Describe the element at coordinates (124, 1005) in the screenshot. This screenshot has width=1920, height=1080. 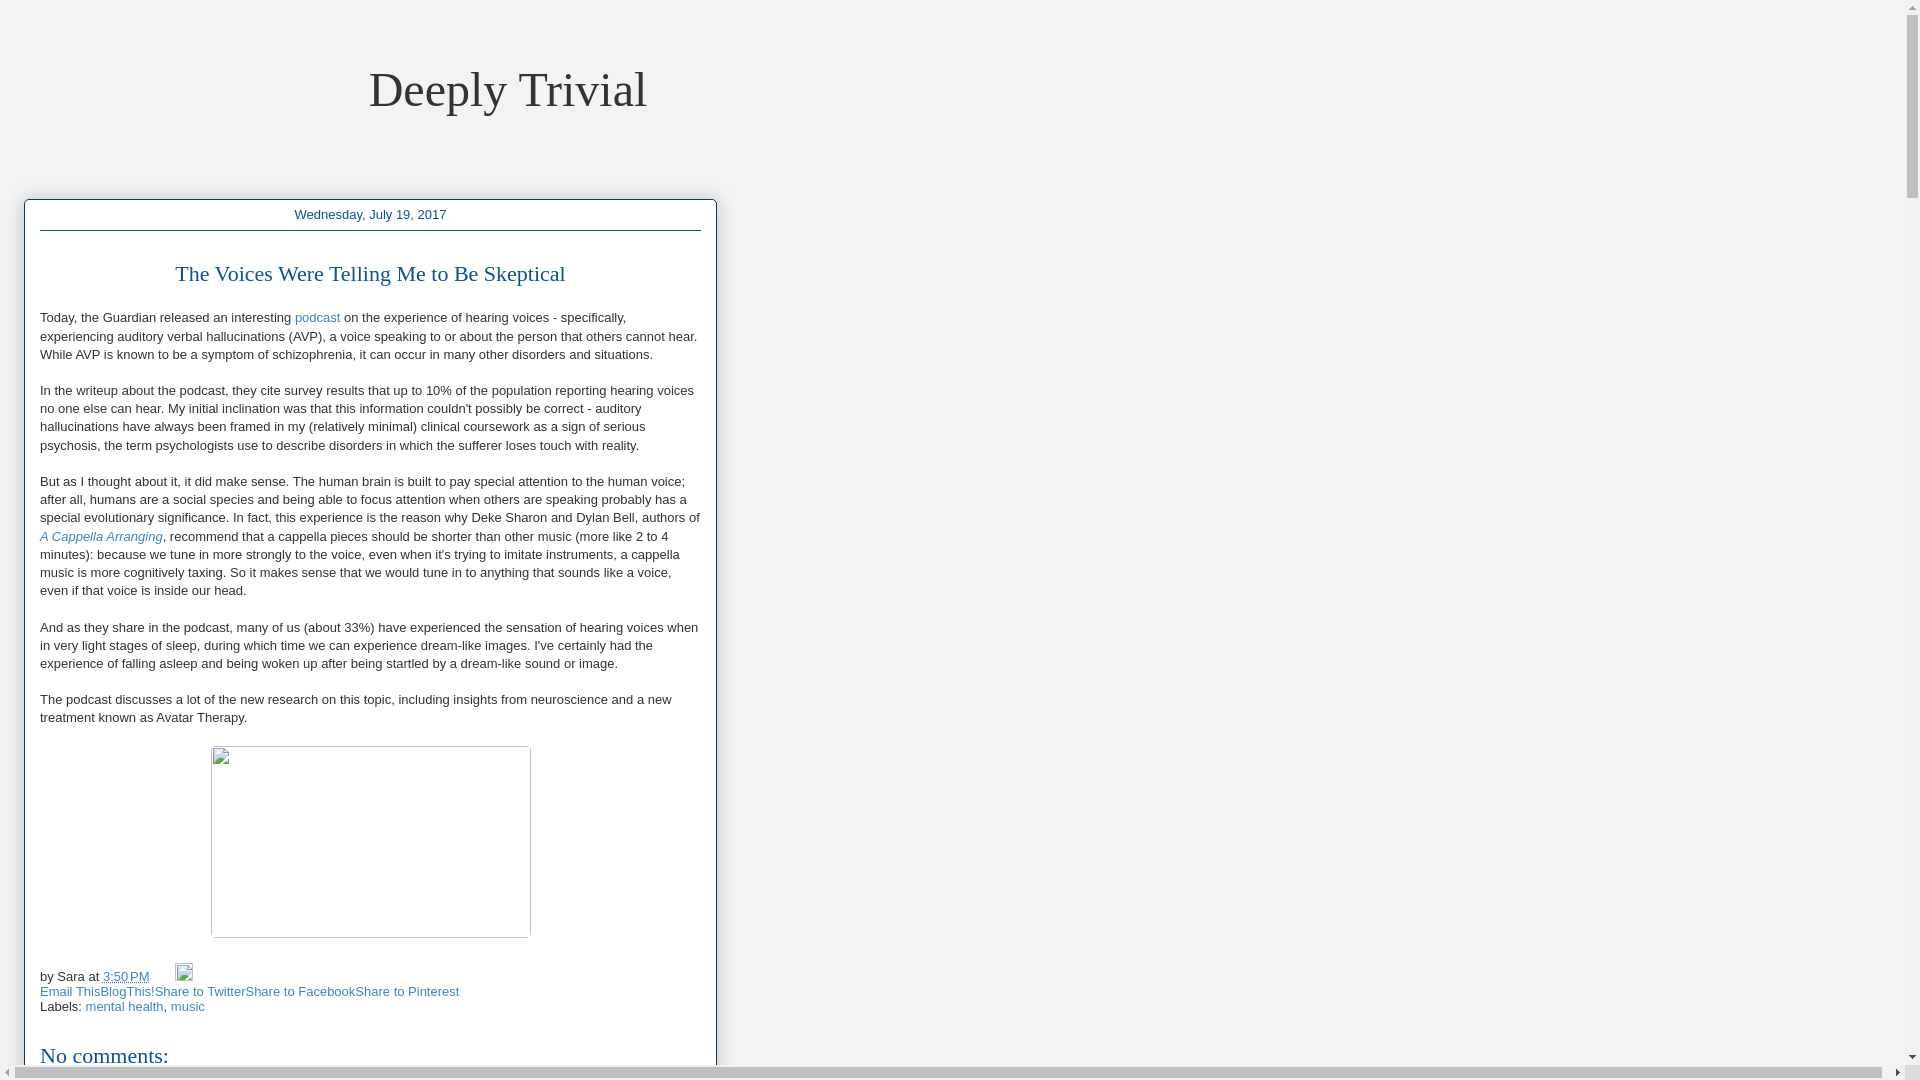
I see `mental health` at that location.